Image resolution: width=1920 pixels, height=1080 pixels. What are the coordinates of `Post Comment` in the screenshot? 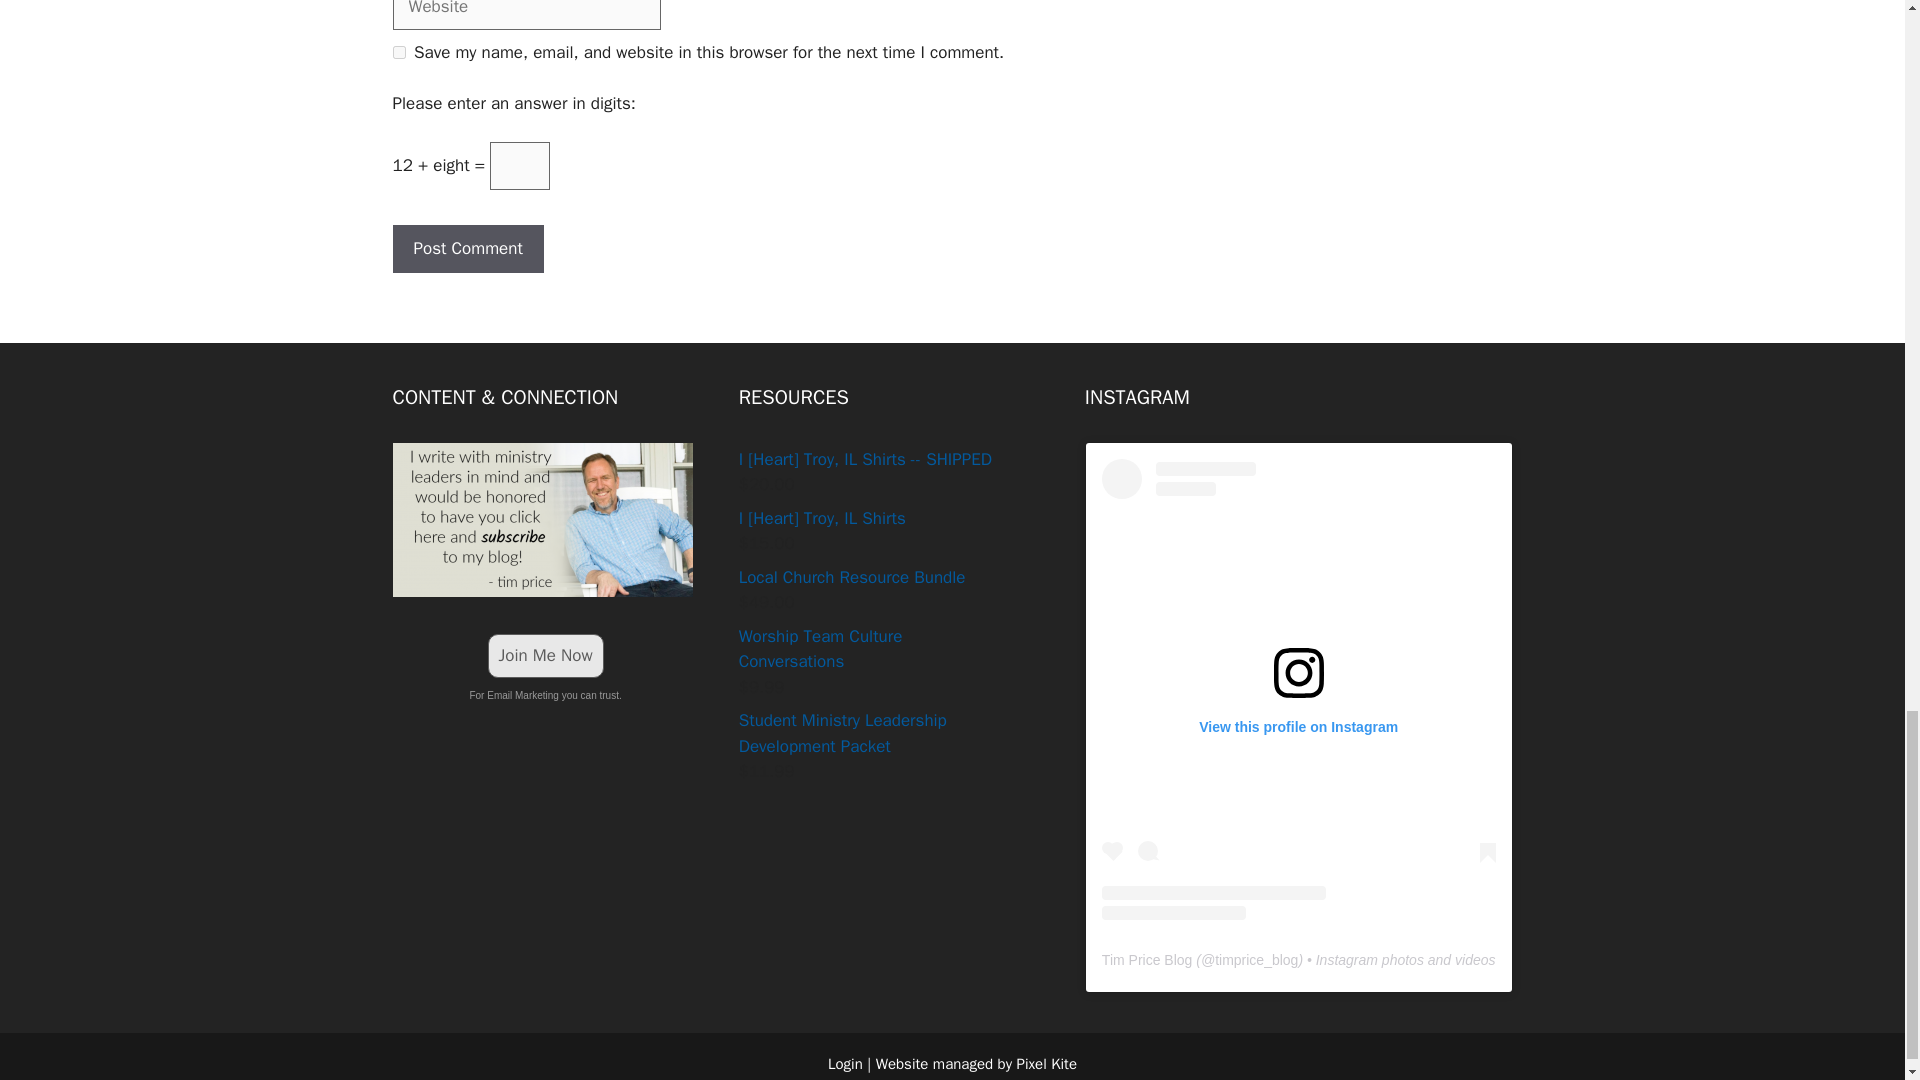 It's located at (467, 248).